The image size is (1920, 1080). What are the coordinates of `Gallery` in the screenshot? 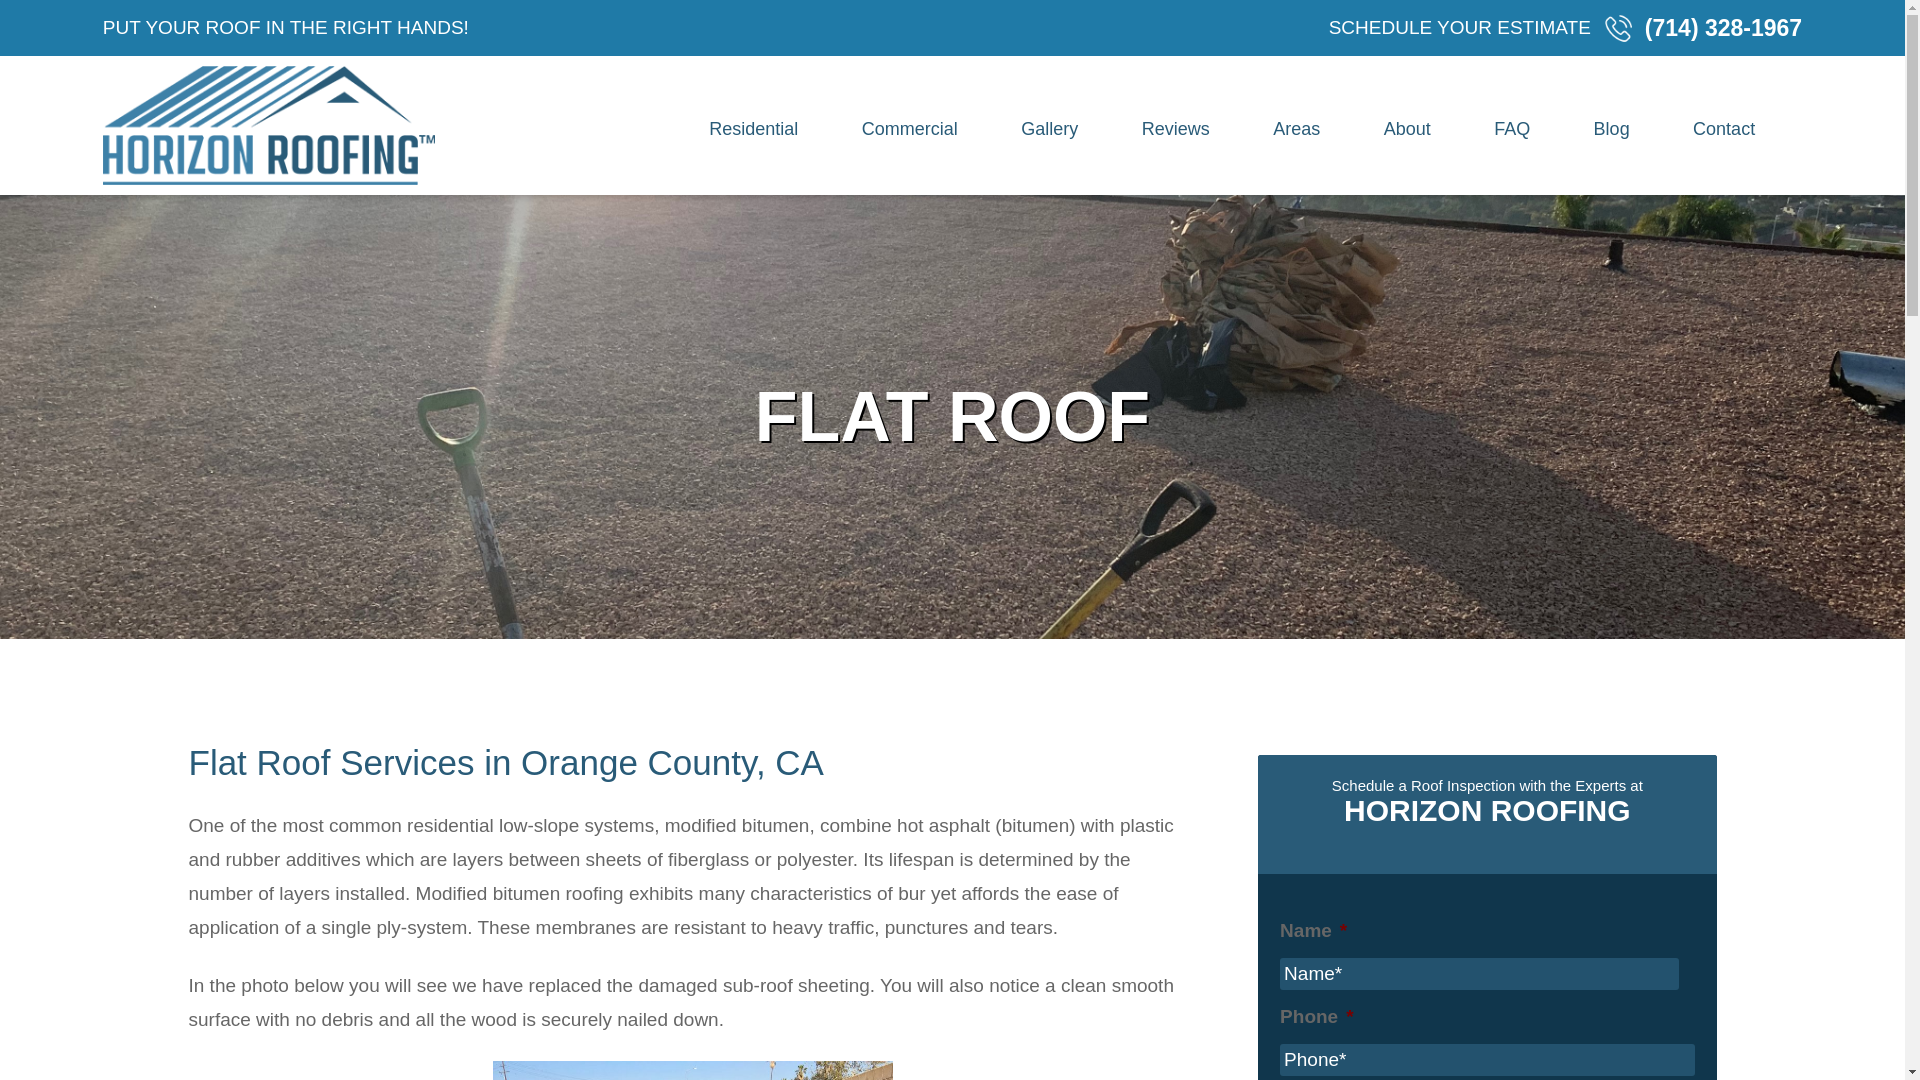 It's located at (1050, 130).